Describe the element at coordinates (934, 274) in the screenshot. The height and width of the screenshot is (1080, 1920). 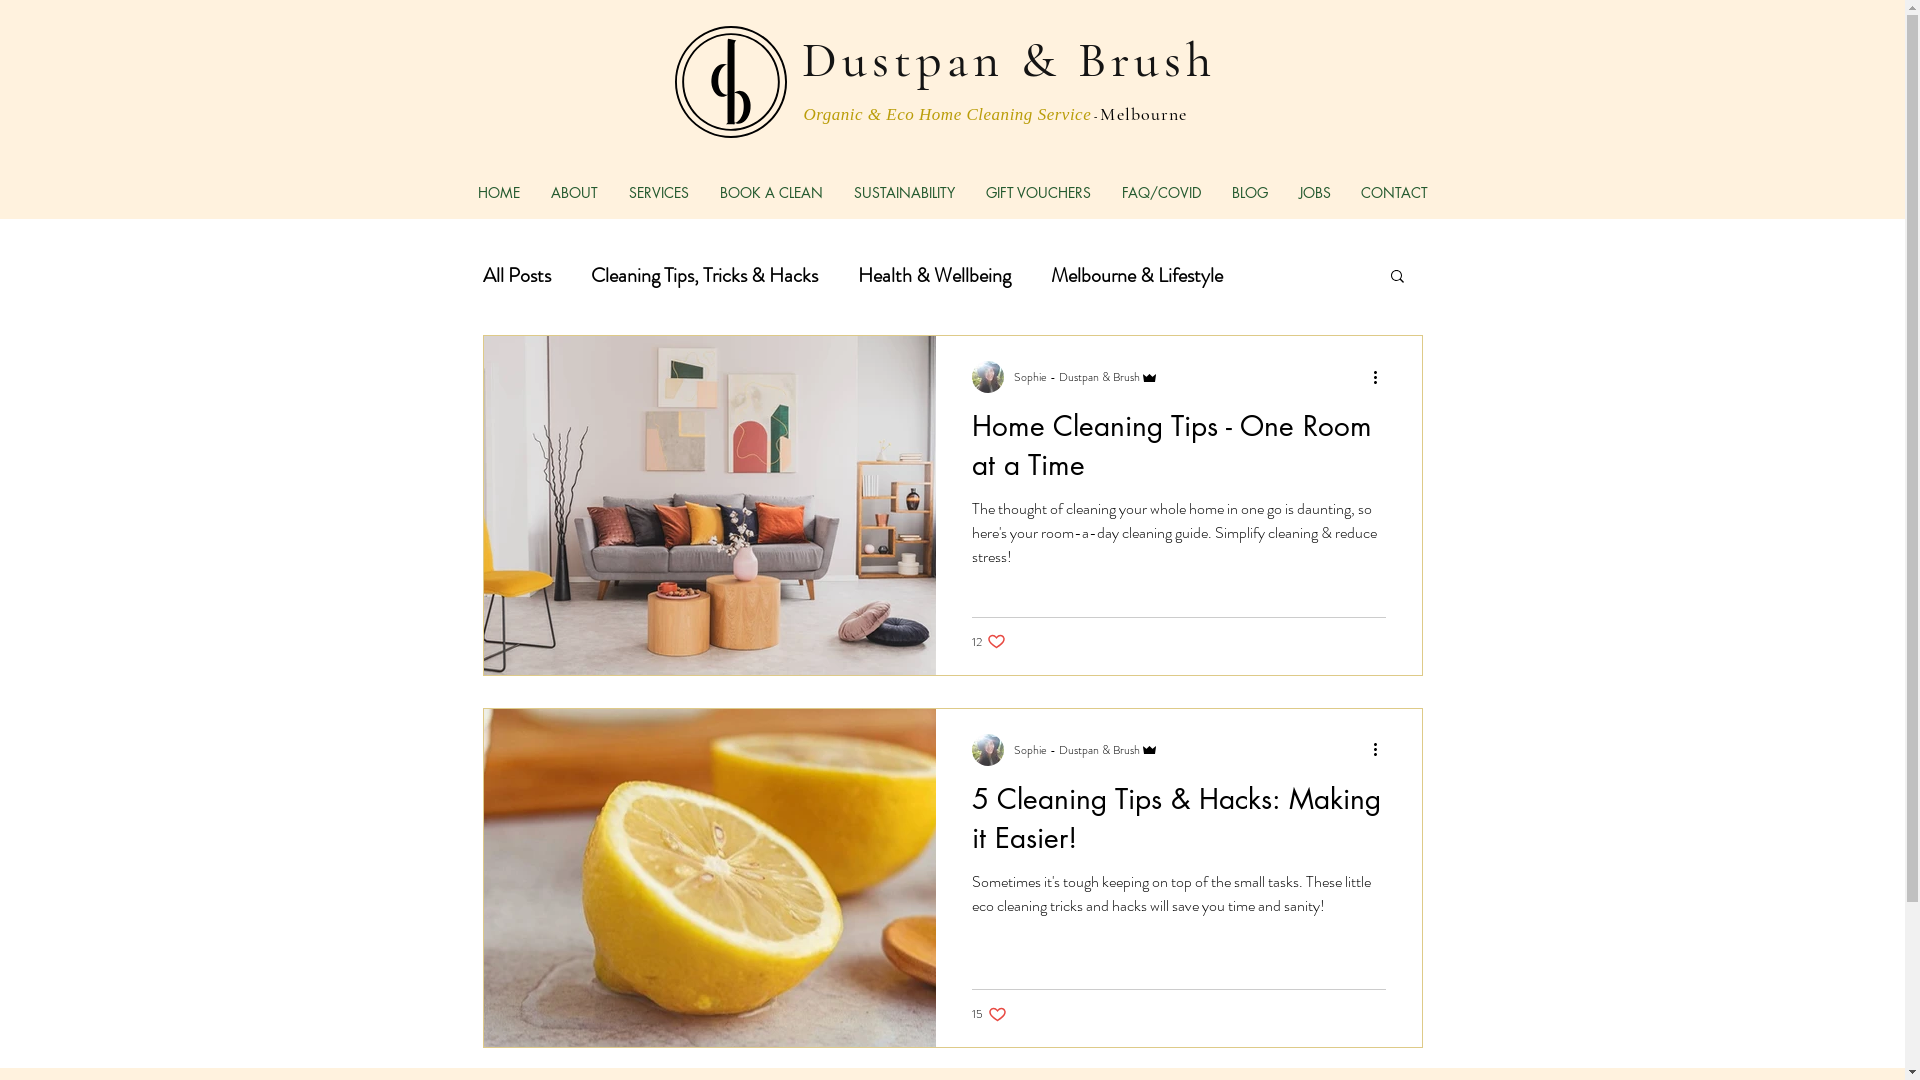
I see `Health & Wellbeing` at that location.